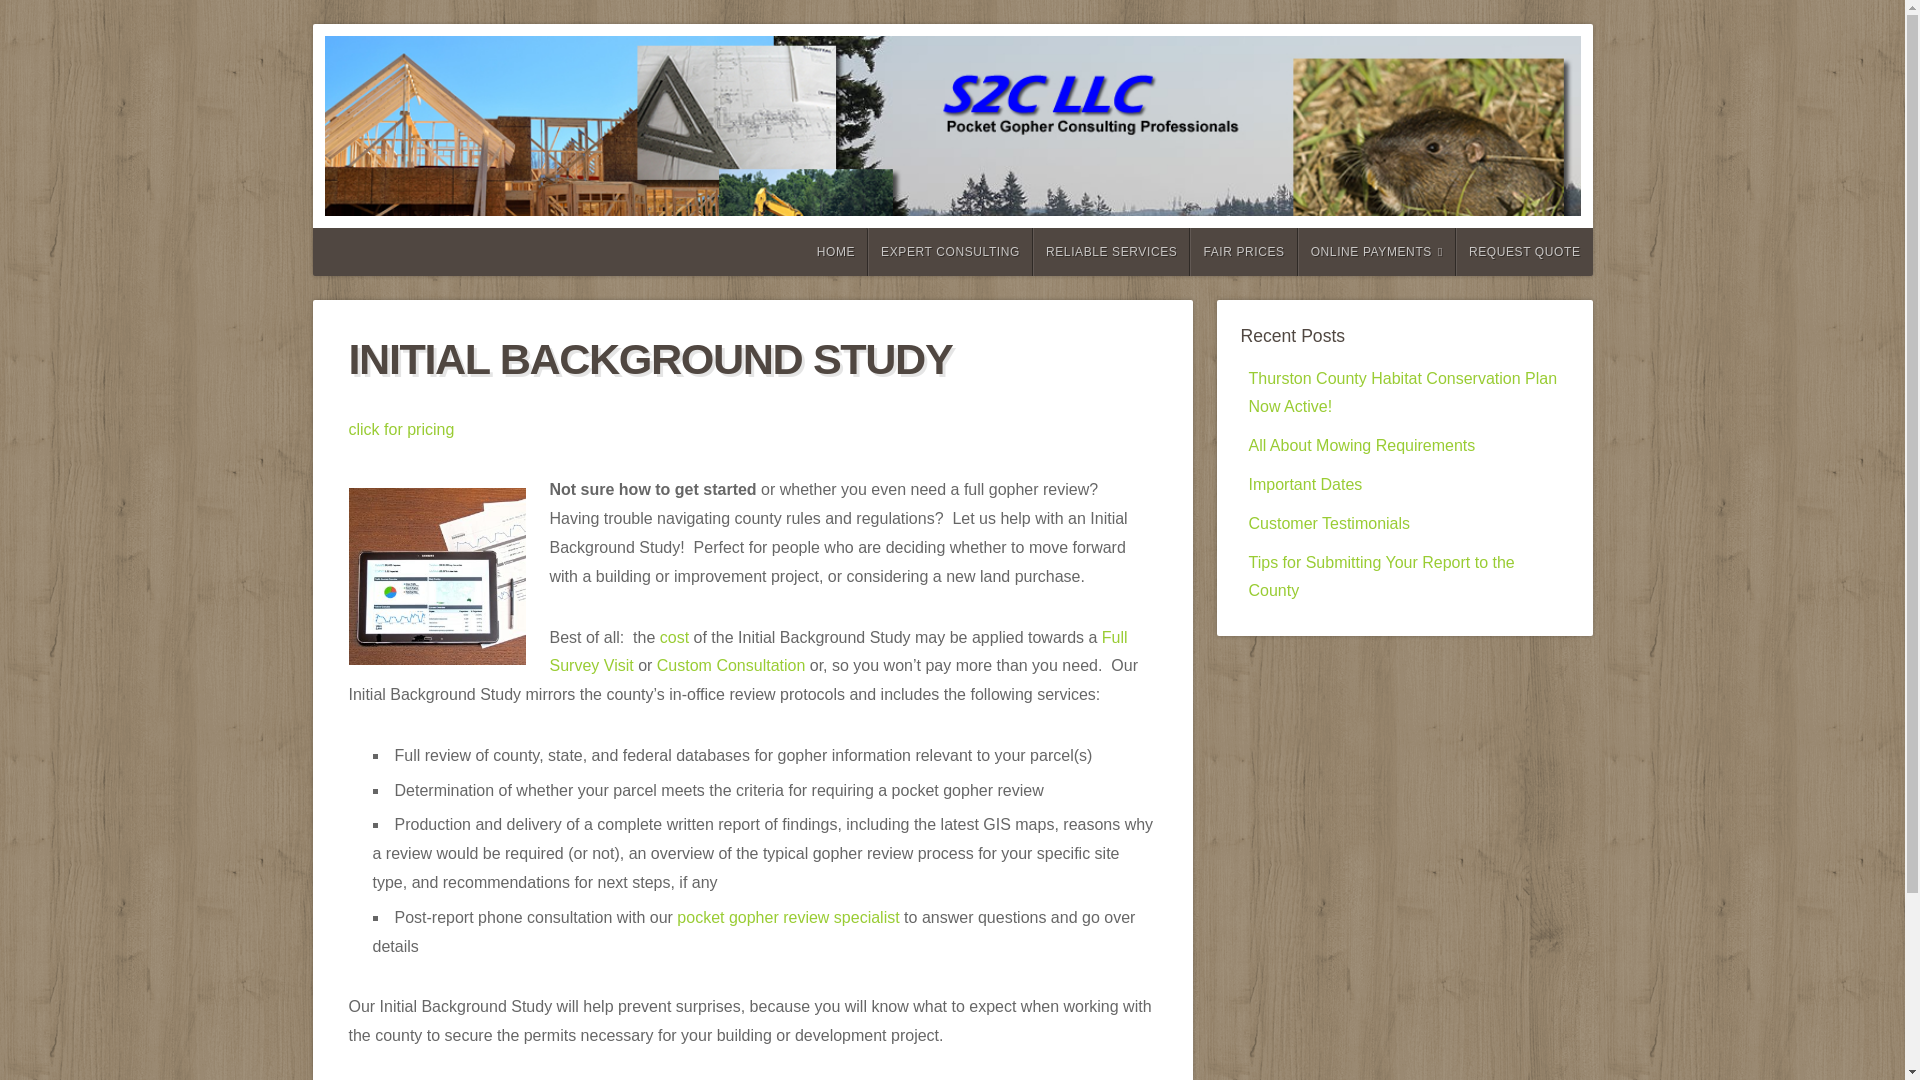 This screenshot has height=1080, width=1920. What do you see at coordinates (674, 636) in the screenshot?
I see `cost` at bounding box center [674, 636].